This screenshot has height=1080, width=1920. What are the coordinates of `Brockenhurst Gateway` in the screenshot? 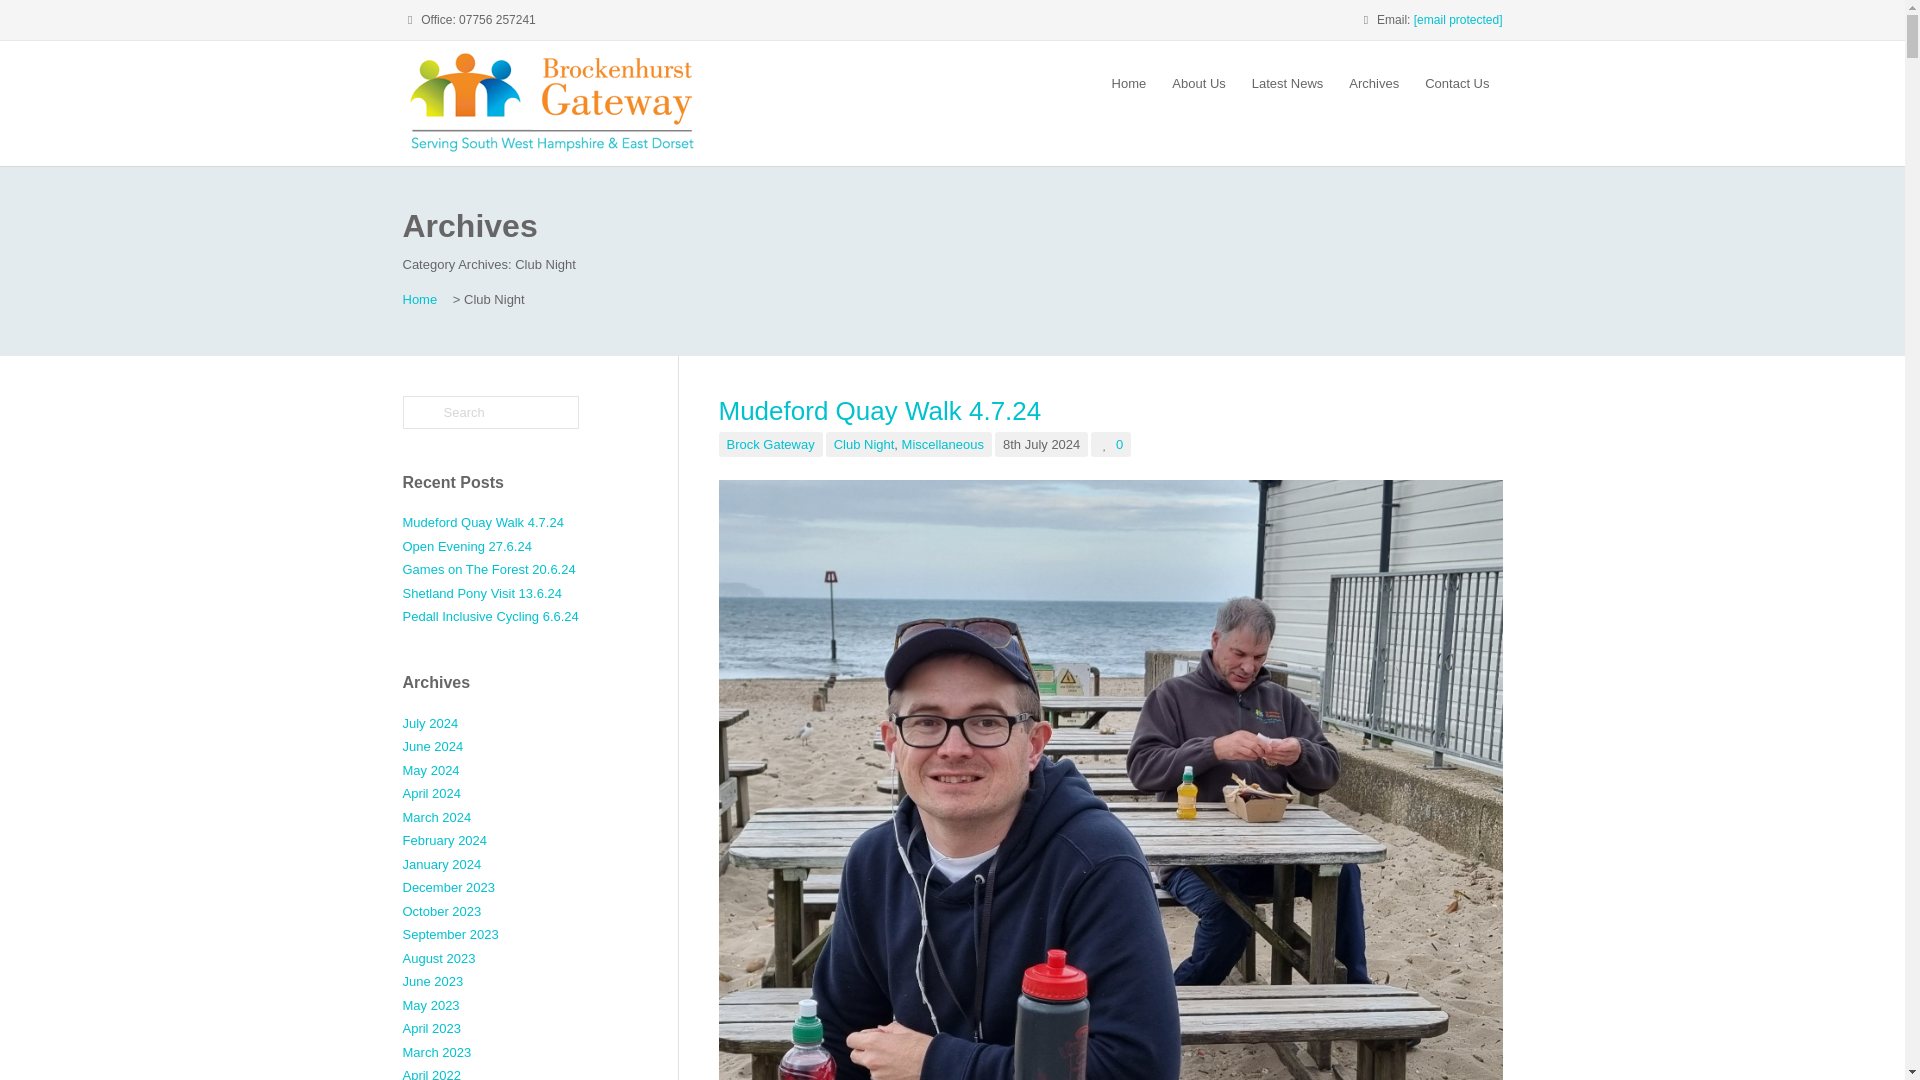 It's located at (552, 102).